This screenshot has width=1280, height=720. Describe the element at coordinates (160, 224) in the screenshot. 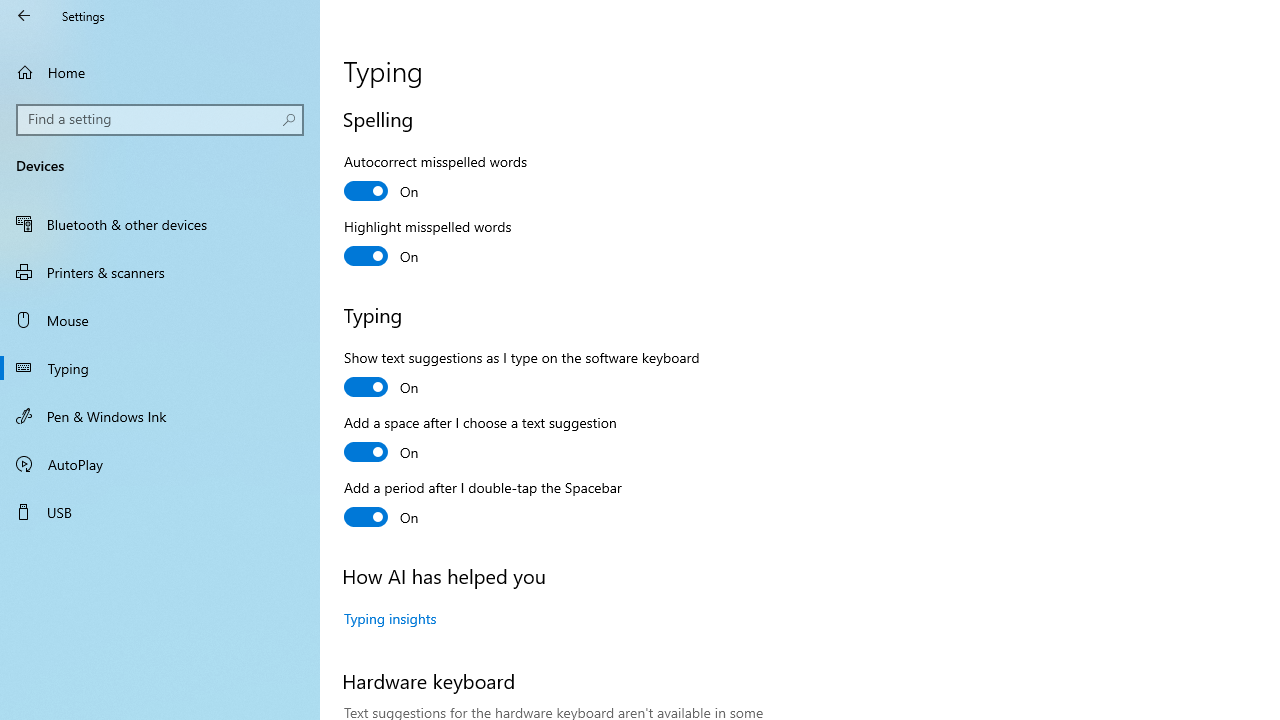

I see `Bluetooth & other devices` at that location.